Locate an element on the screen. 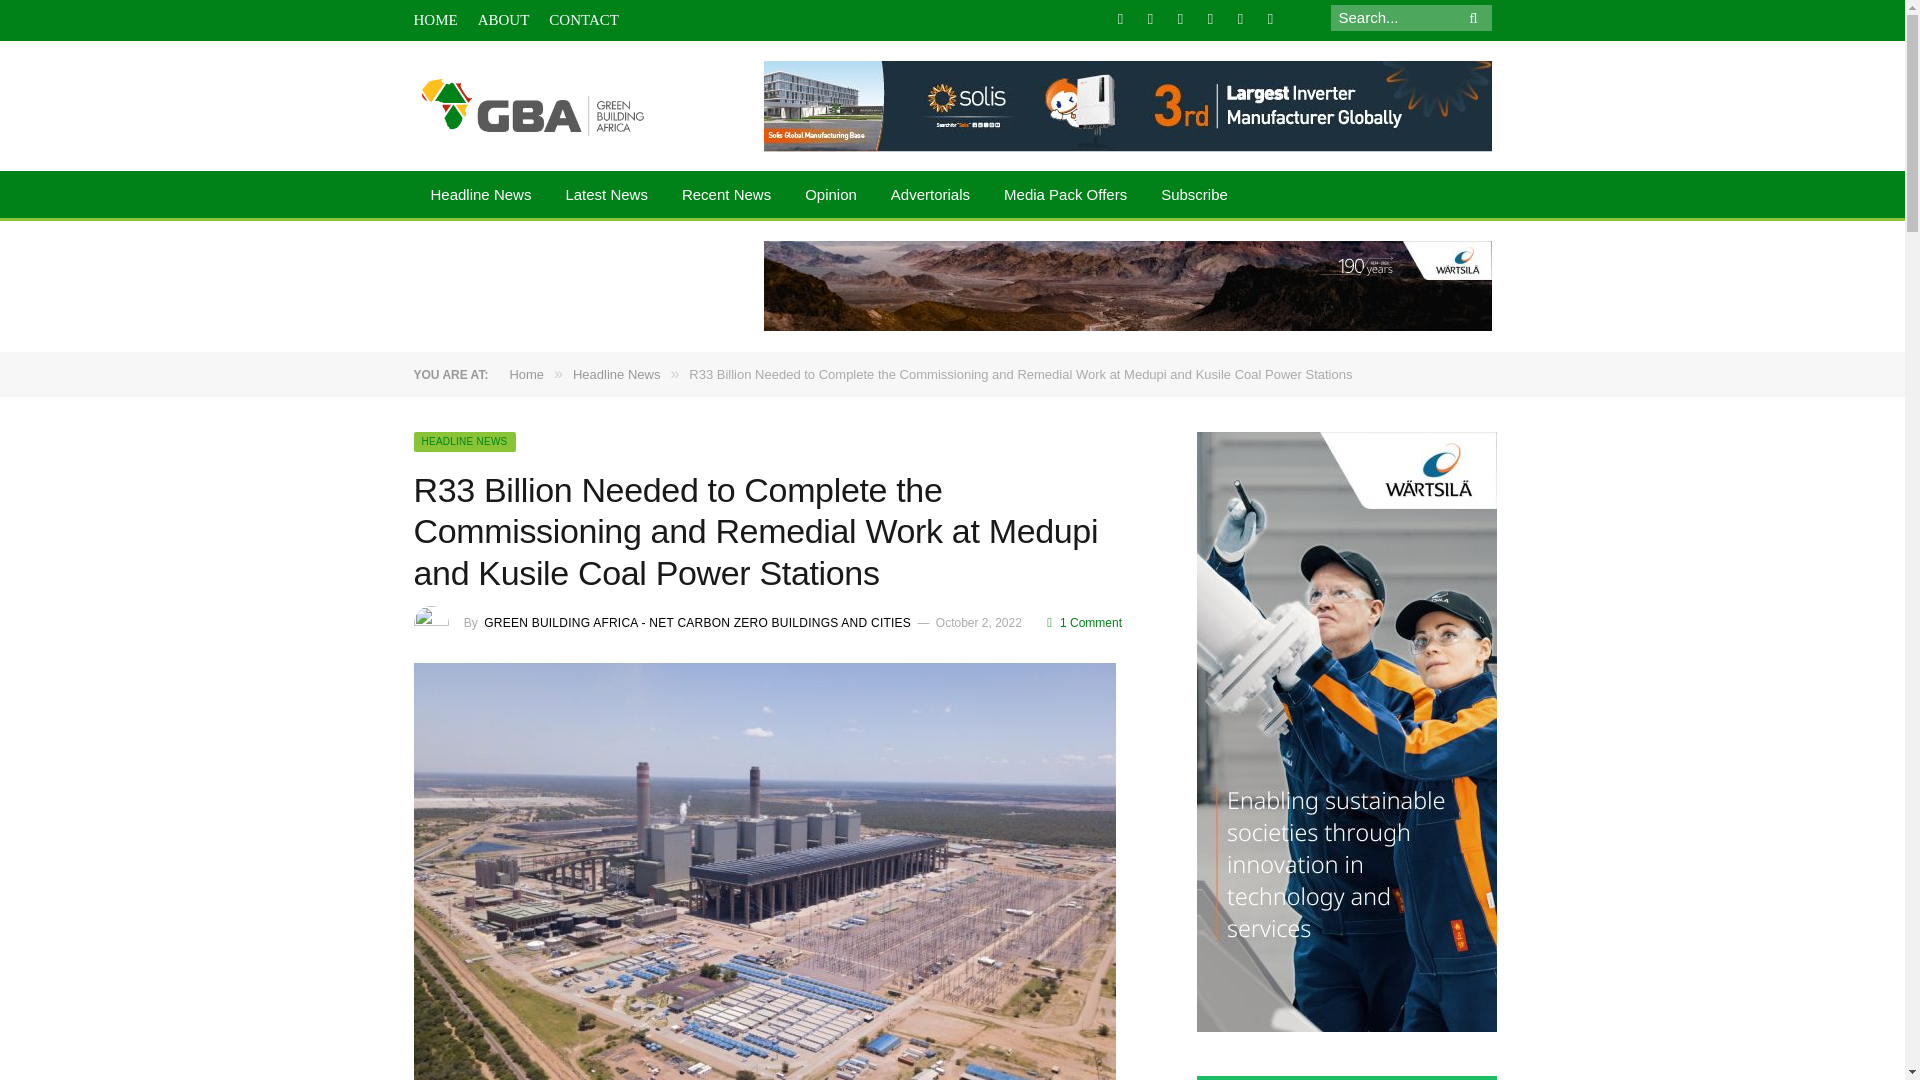 Image resolution: width=1920 pixels, height=1080 pixels. Opinion is located at coordinates (830, 196).